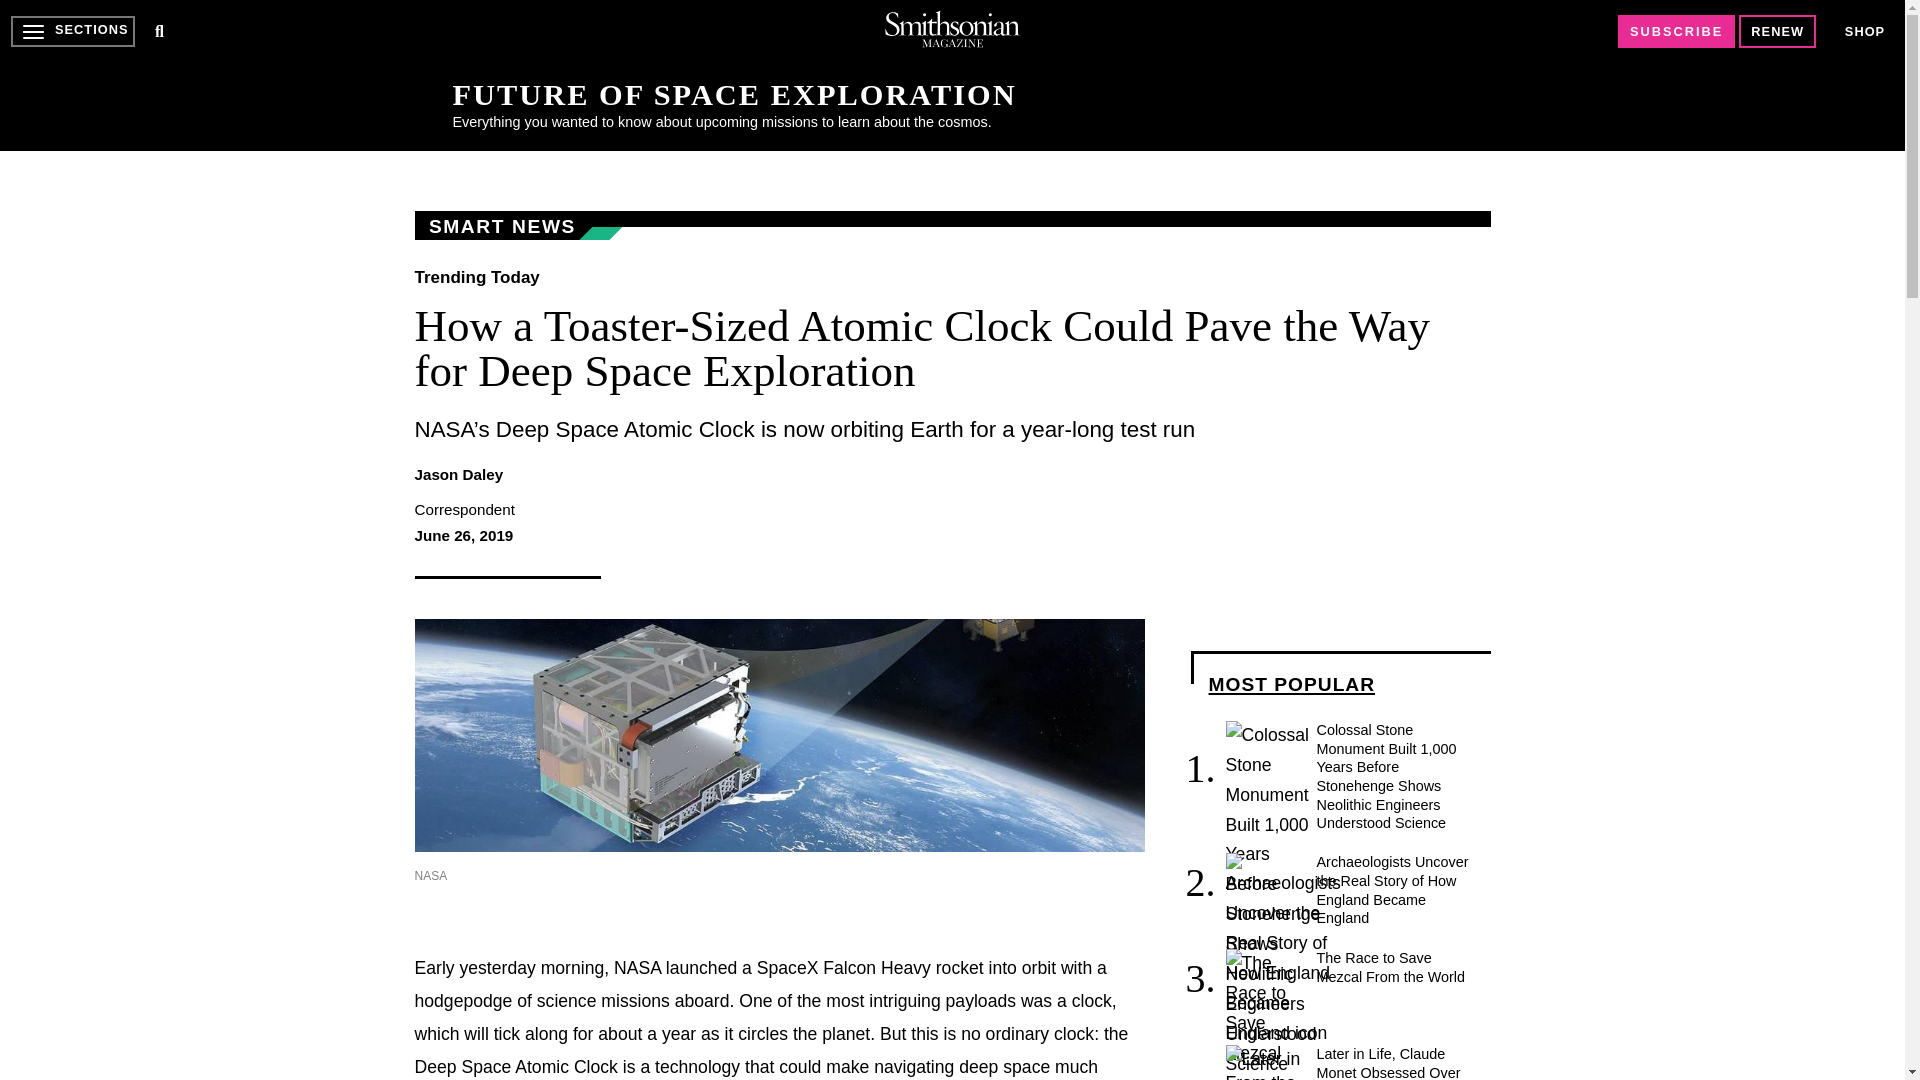  I want to click on RENEW, so click(1778, 31).